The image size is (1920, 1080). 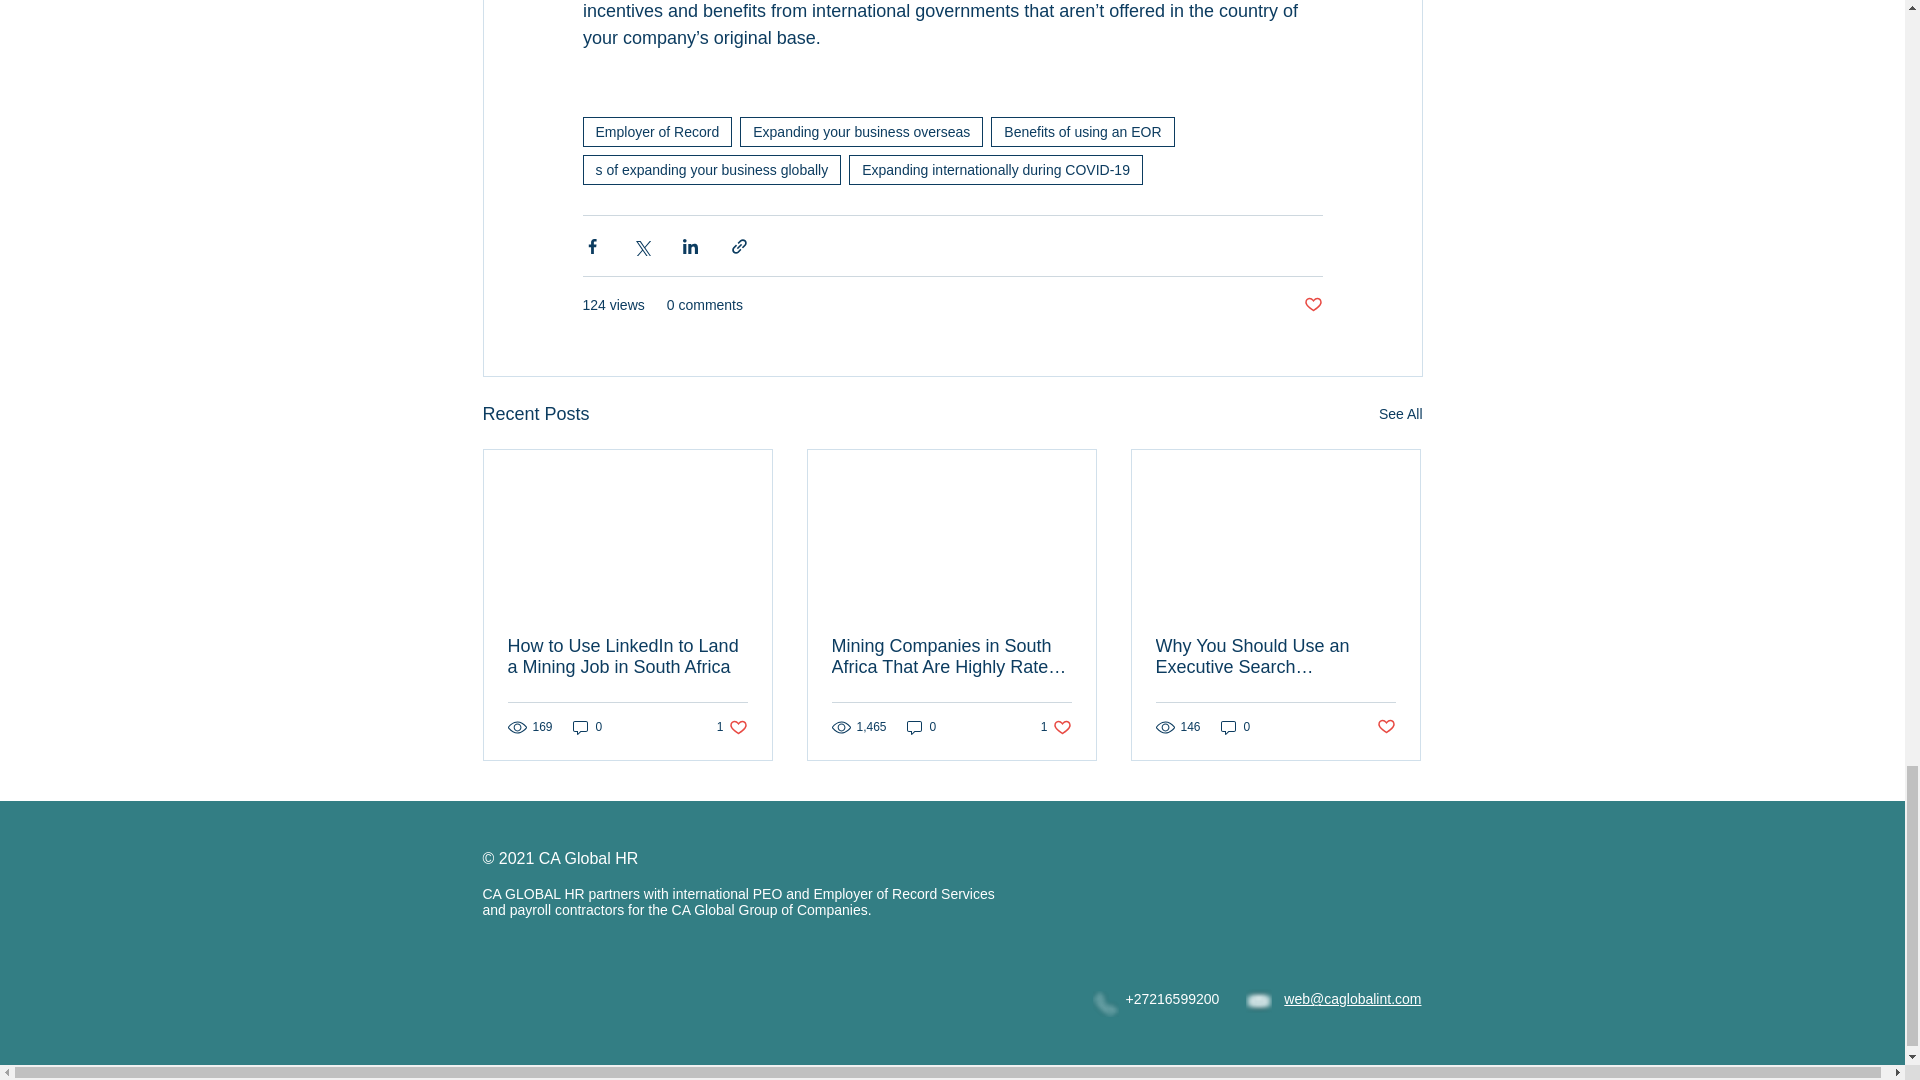 I want to click on Expanding your business overseas, so click(x=861, y=131).